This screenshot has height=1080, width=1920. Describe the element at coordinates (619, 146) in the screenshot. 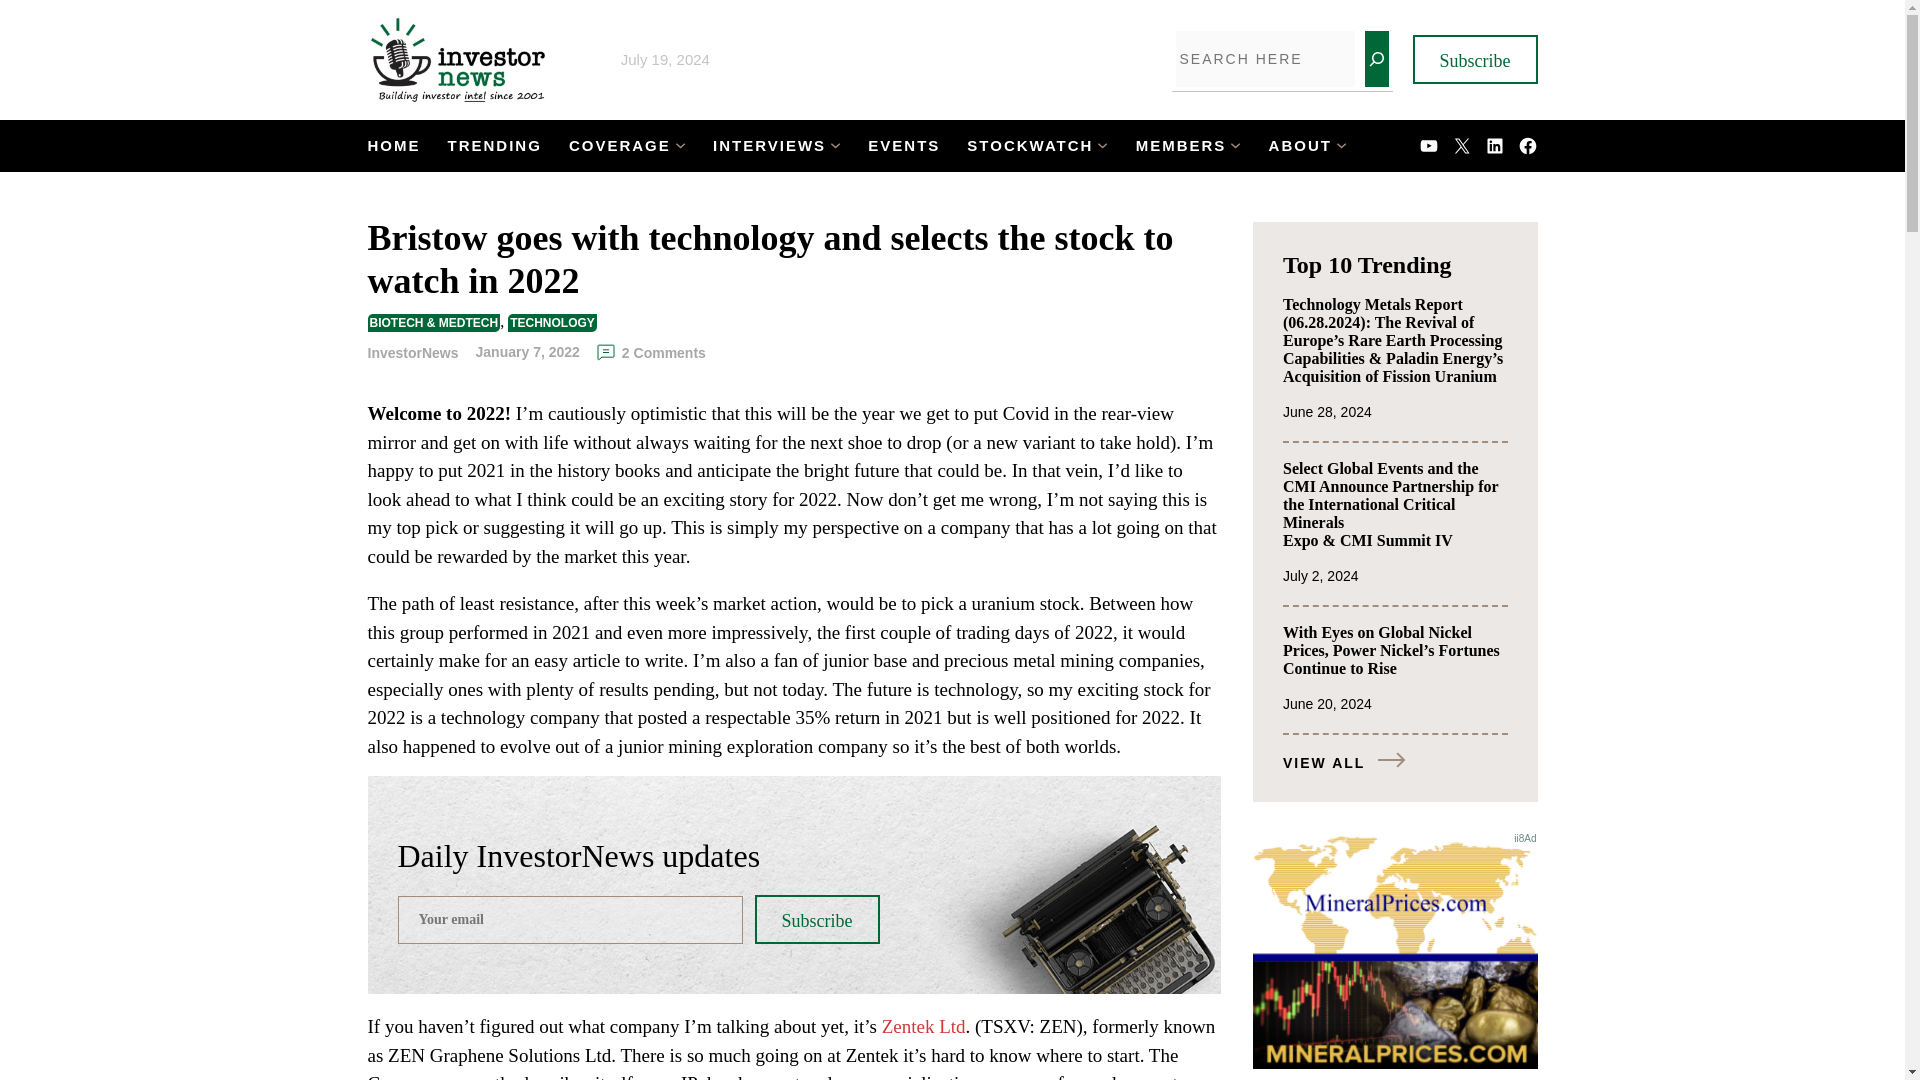

I see `COVERAGE` at that location.